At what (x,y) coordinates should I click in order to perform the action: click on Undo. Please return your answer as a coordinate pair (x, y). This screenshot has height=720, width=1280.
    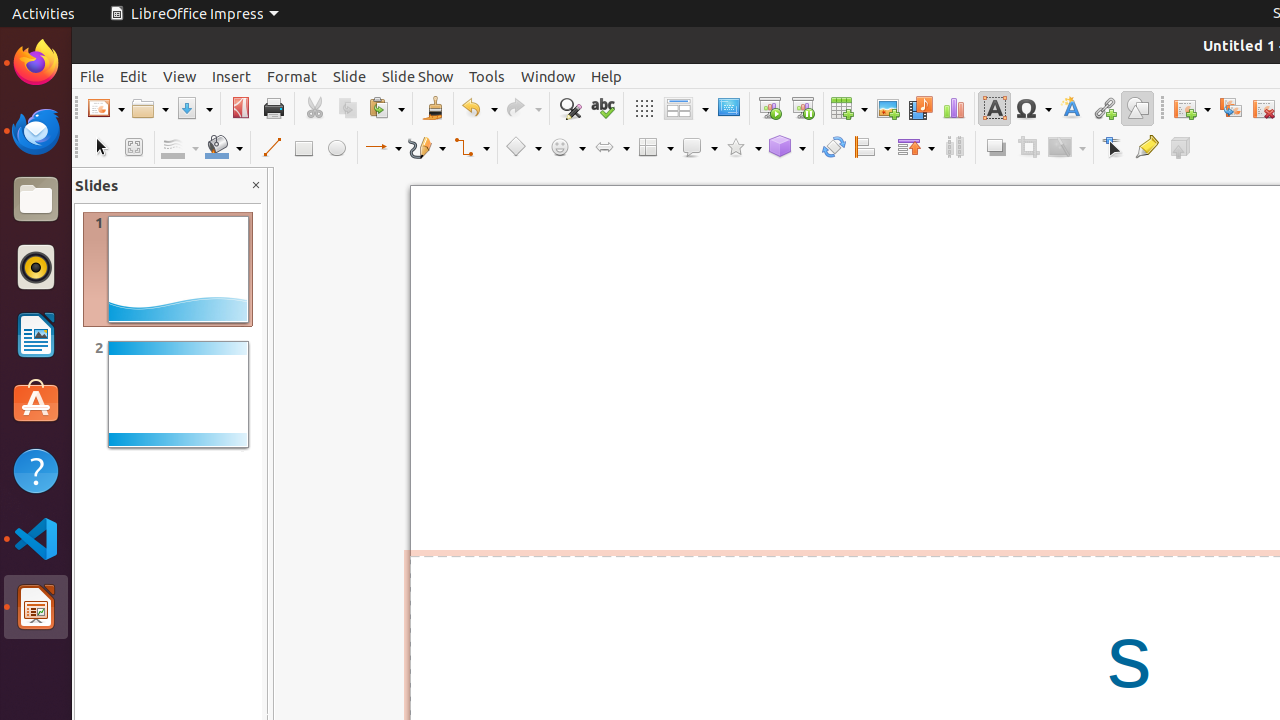
    Looking at the image, I should click on (479, 108).